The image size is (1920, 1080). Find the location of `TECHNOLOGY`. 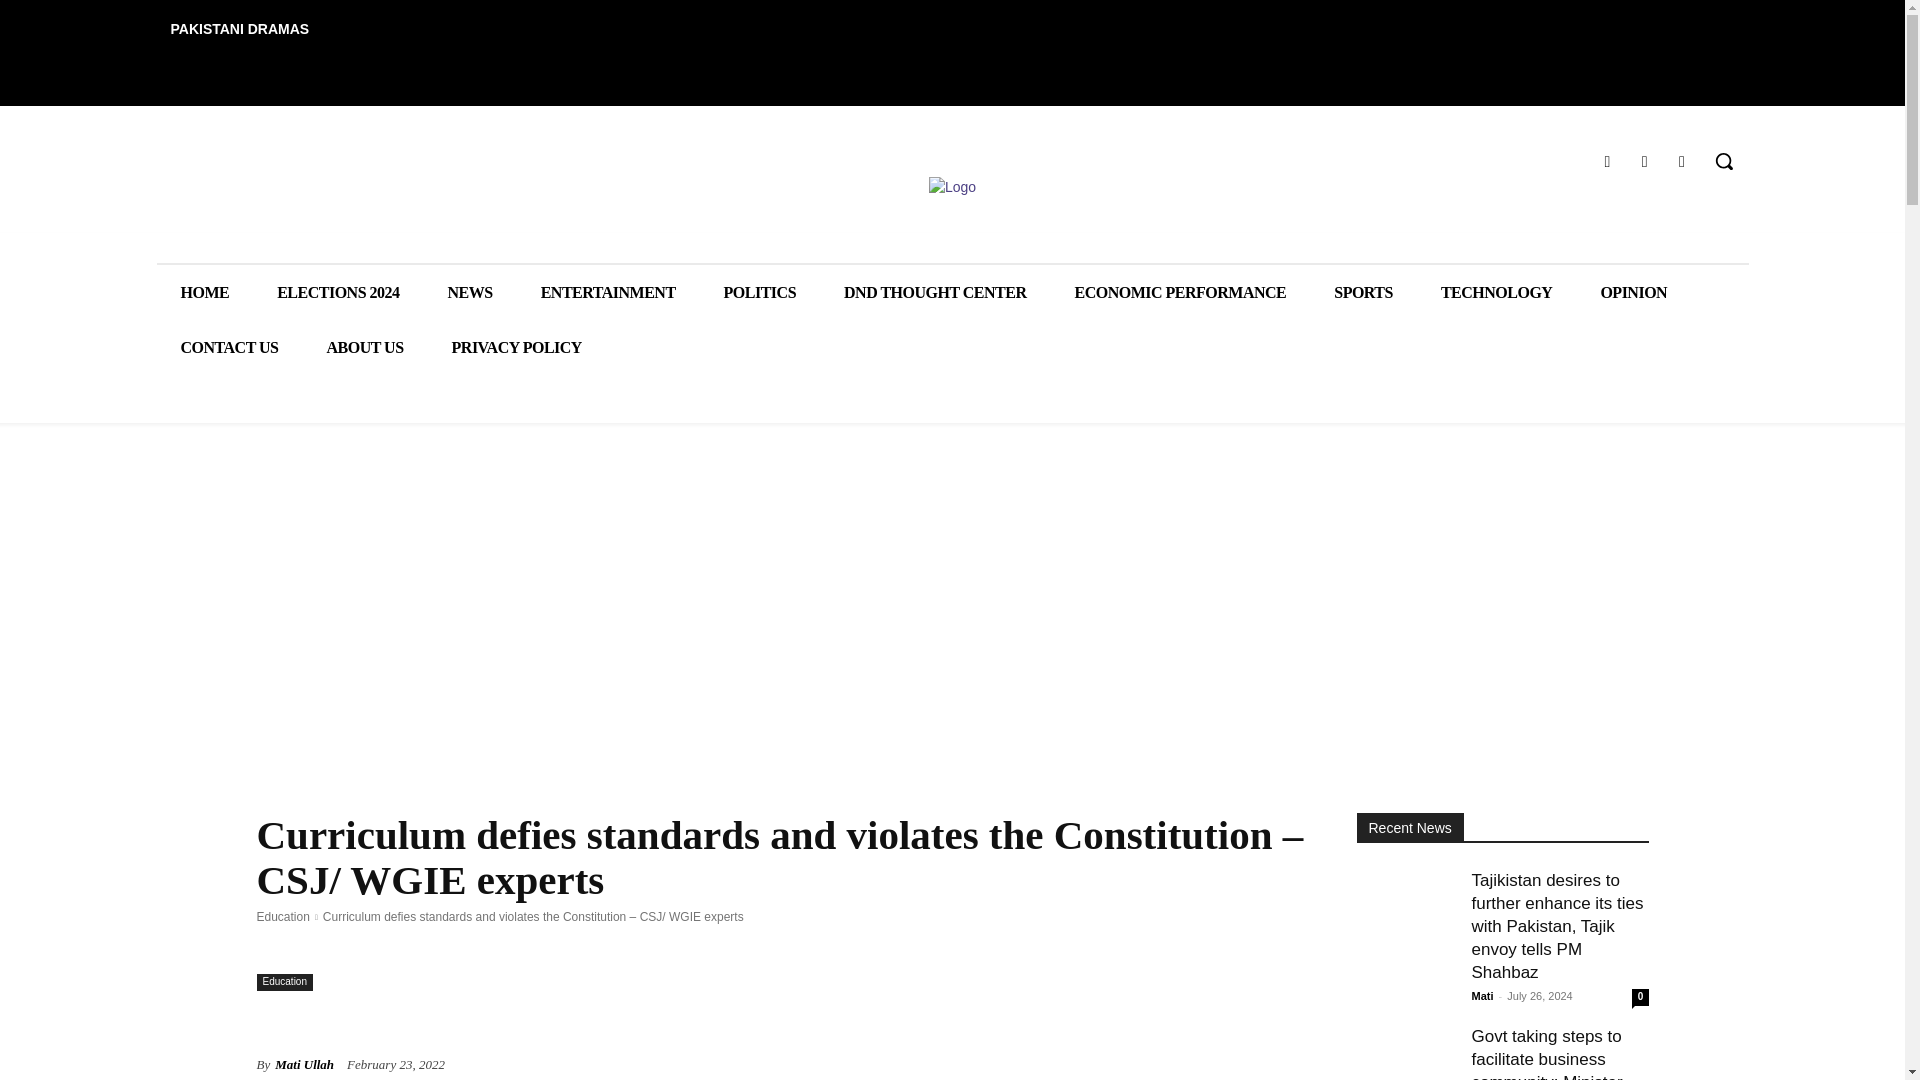

TECHNOLOGY is located at coordinates (1496, 292).